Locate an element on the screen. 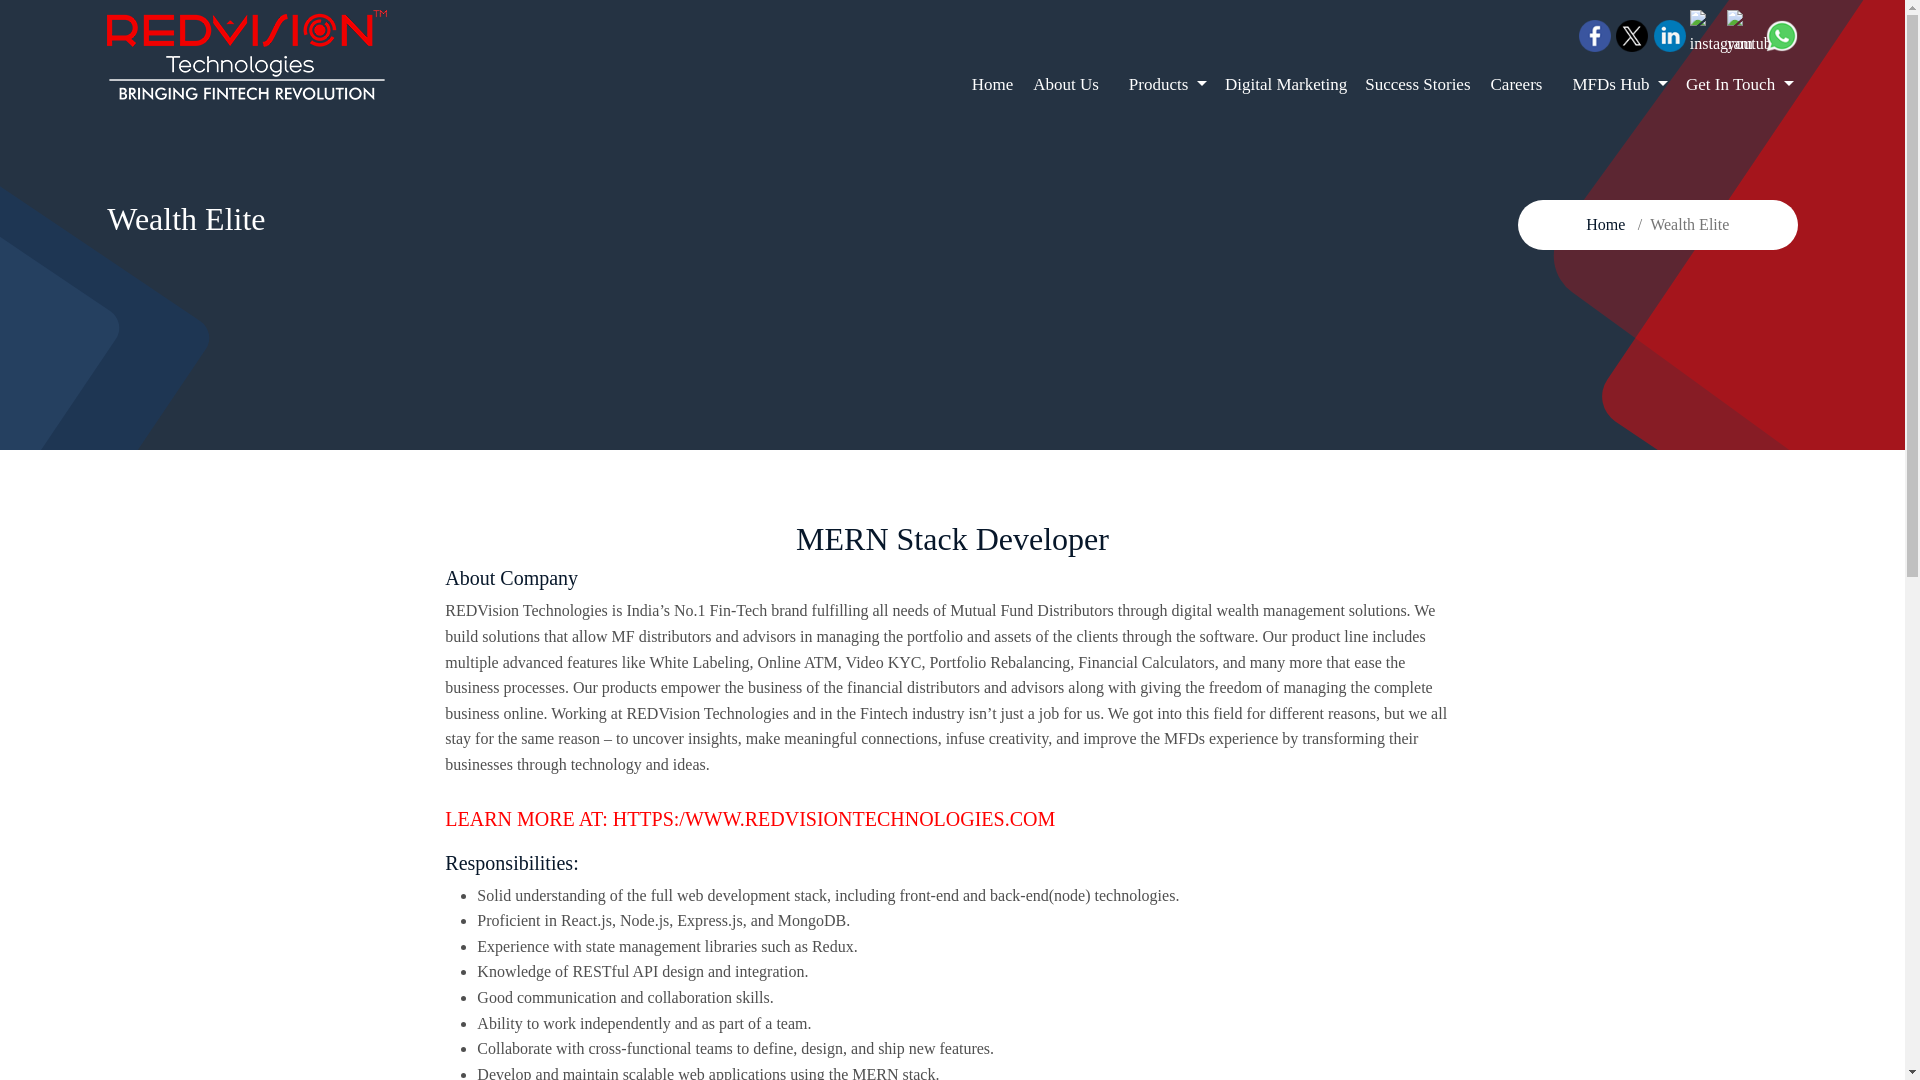 This screenshot has width=1920, height=1080. Success Stories is located at coordinates (1412, 84).